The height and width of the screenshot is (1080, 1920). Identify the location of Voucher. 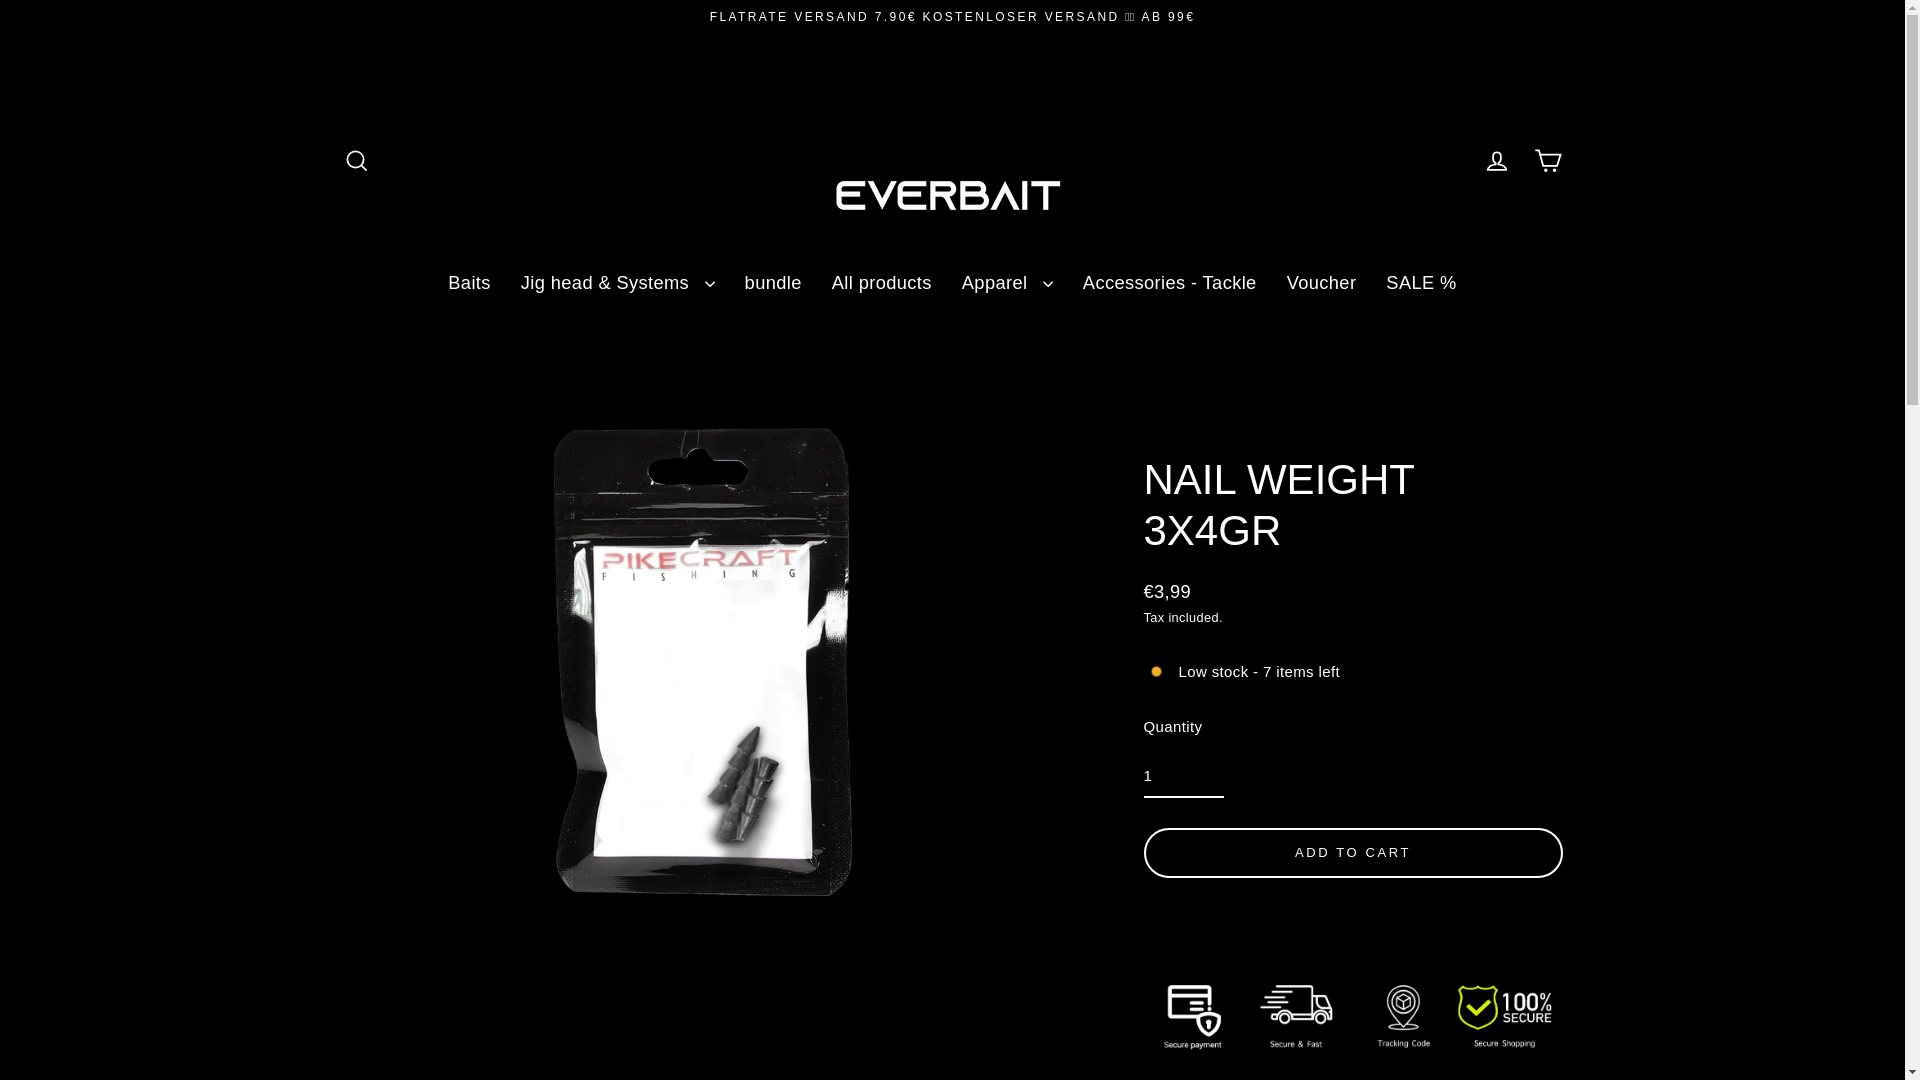
(1322, 282).